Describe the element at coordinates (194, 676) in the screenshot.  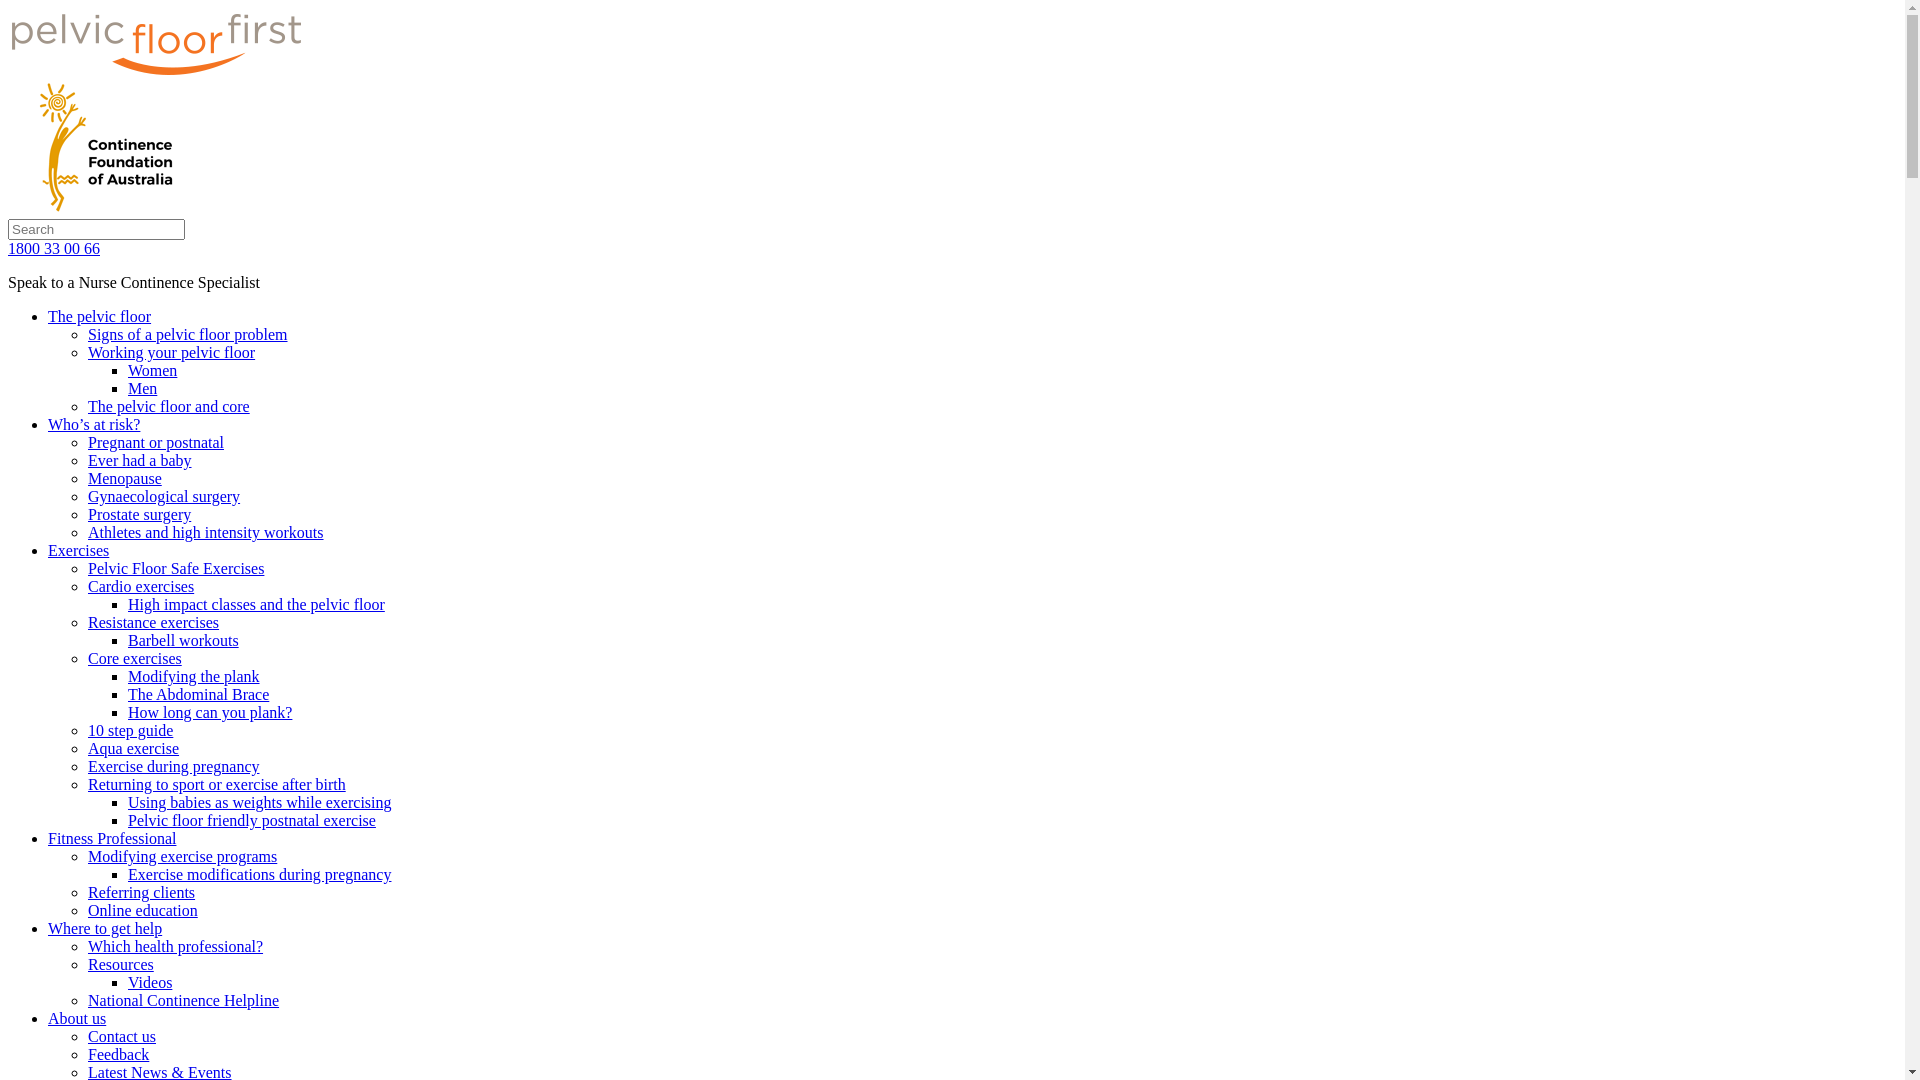
I see `Modifying the plank` at that location.